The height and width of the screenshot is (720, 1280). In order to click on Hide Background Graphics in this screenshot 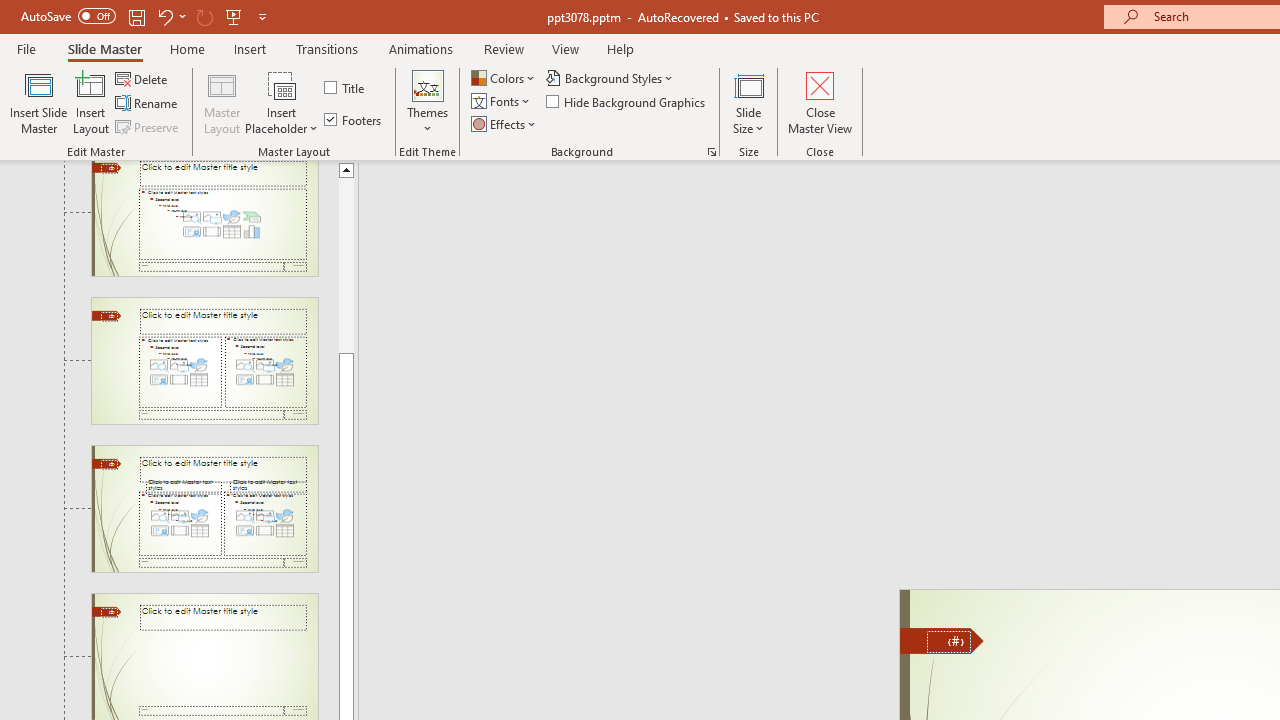, I will do `click(626, 102)`.